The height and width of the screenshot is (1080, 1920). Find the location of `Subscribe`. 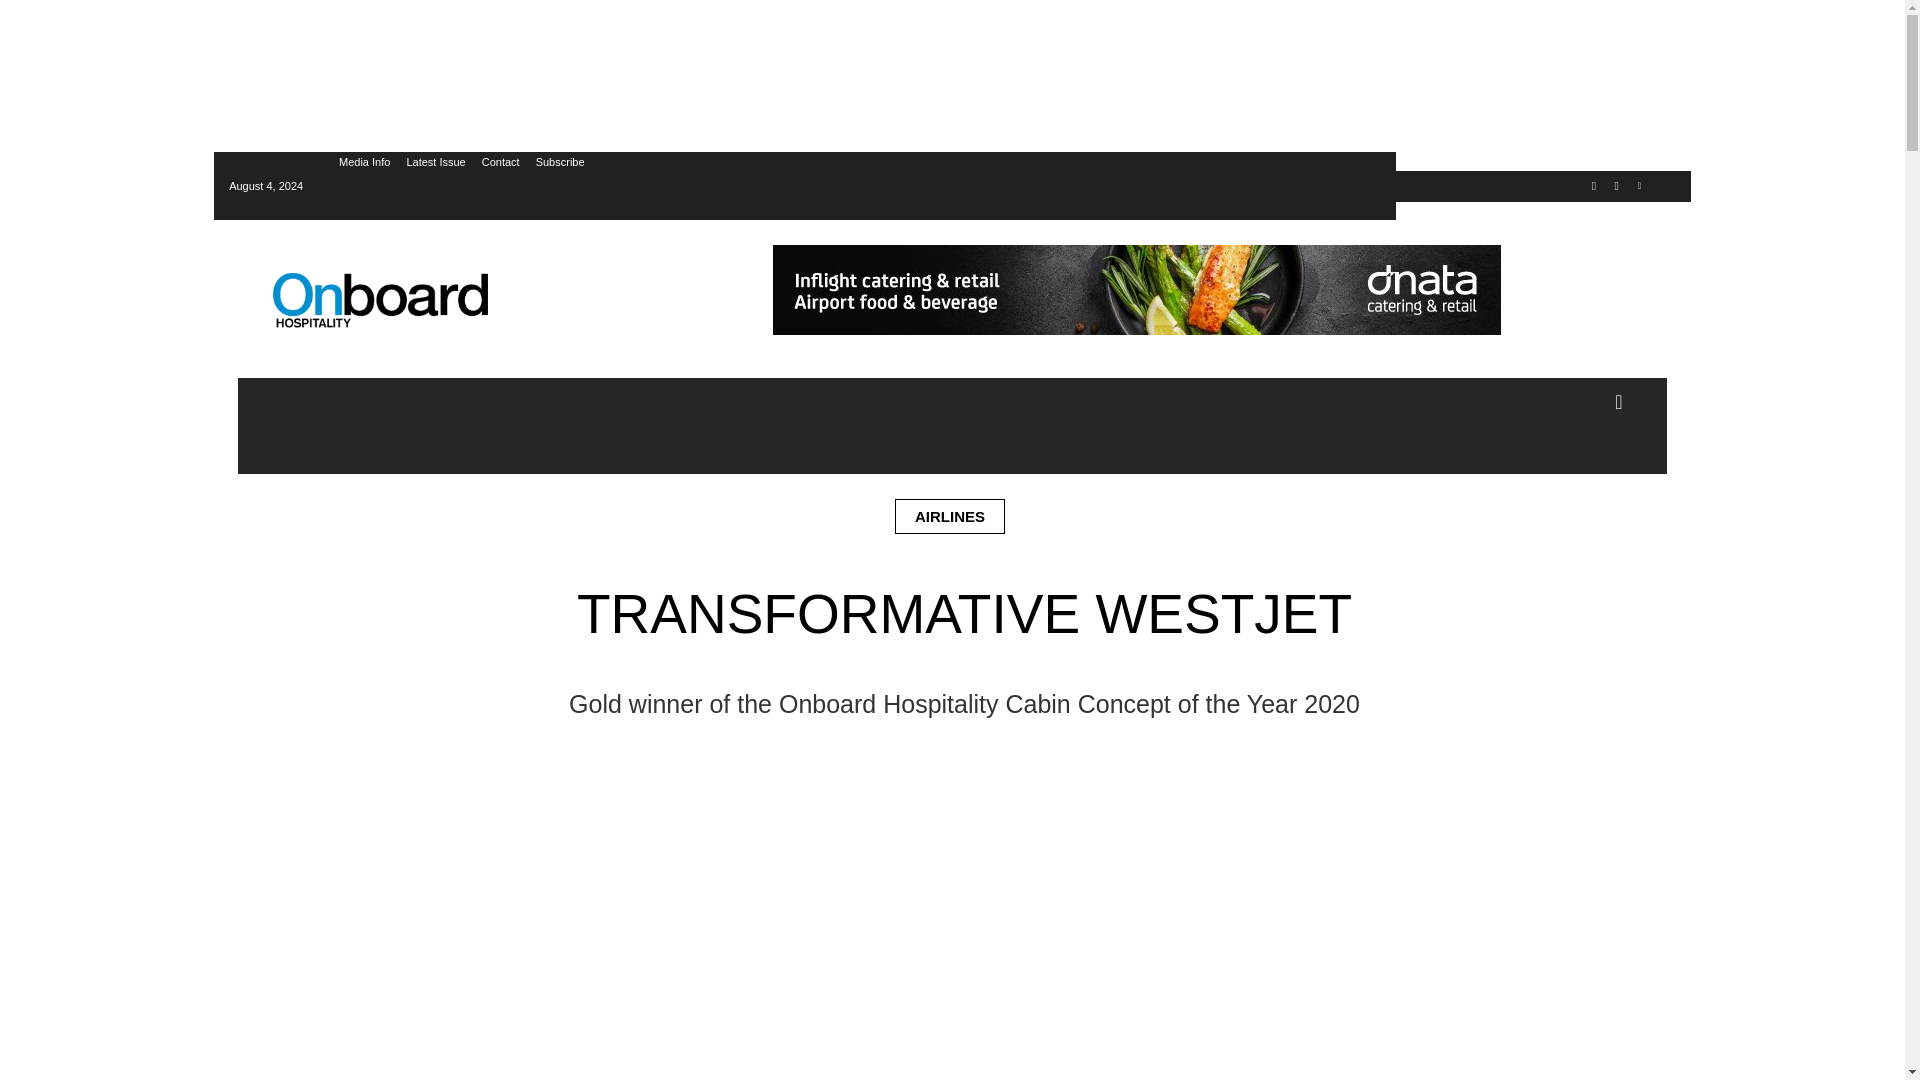

Subscribe is located at coordinates (560, 162).